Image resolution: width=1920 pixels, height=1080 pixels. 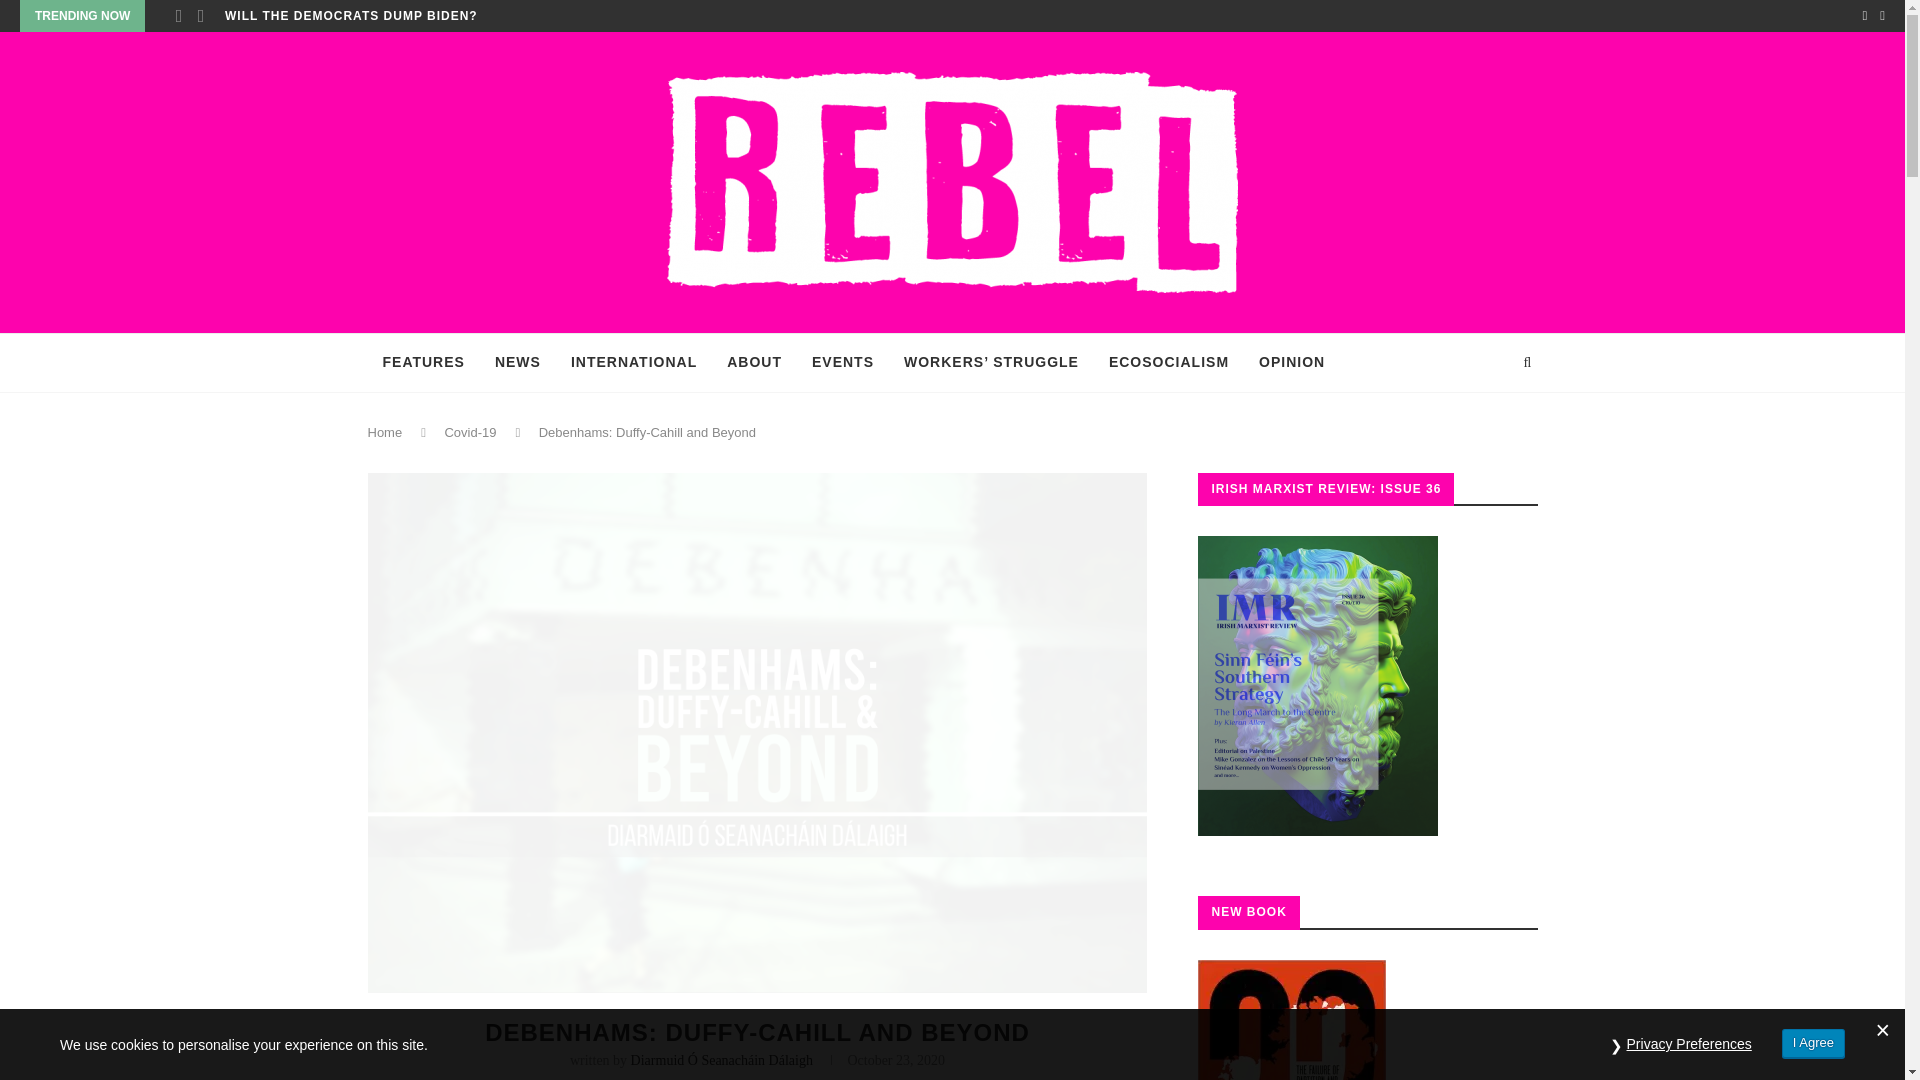 I want to click on WILL THE DEMOCRATS DUMP BIDEN?, so click(x=351, y=16).